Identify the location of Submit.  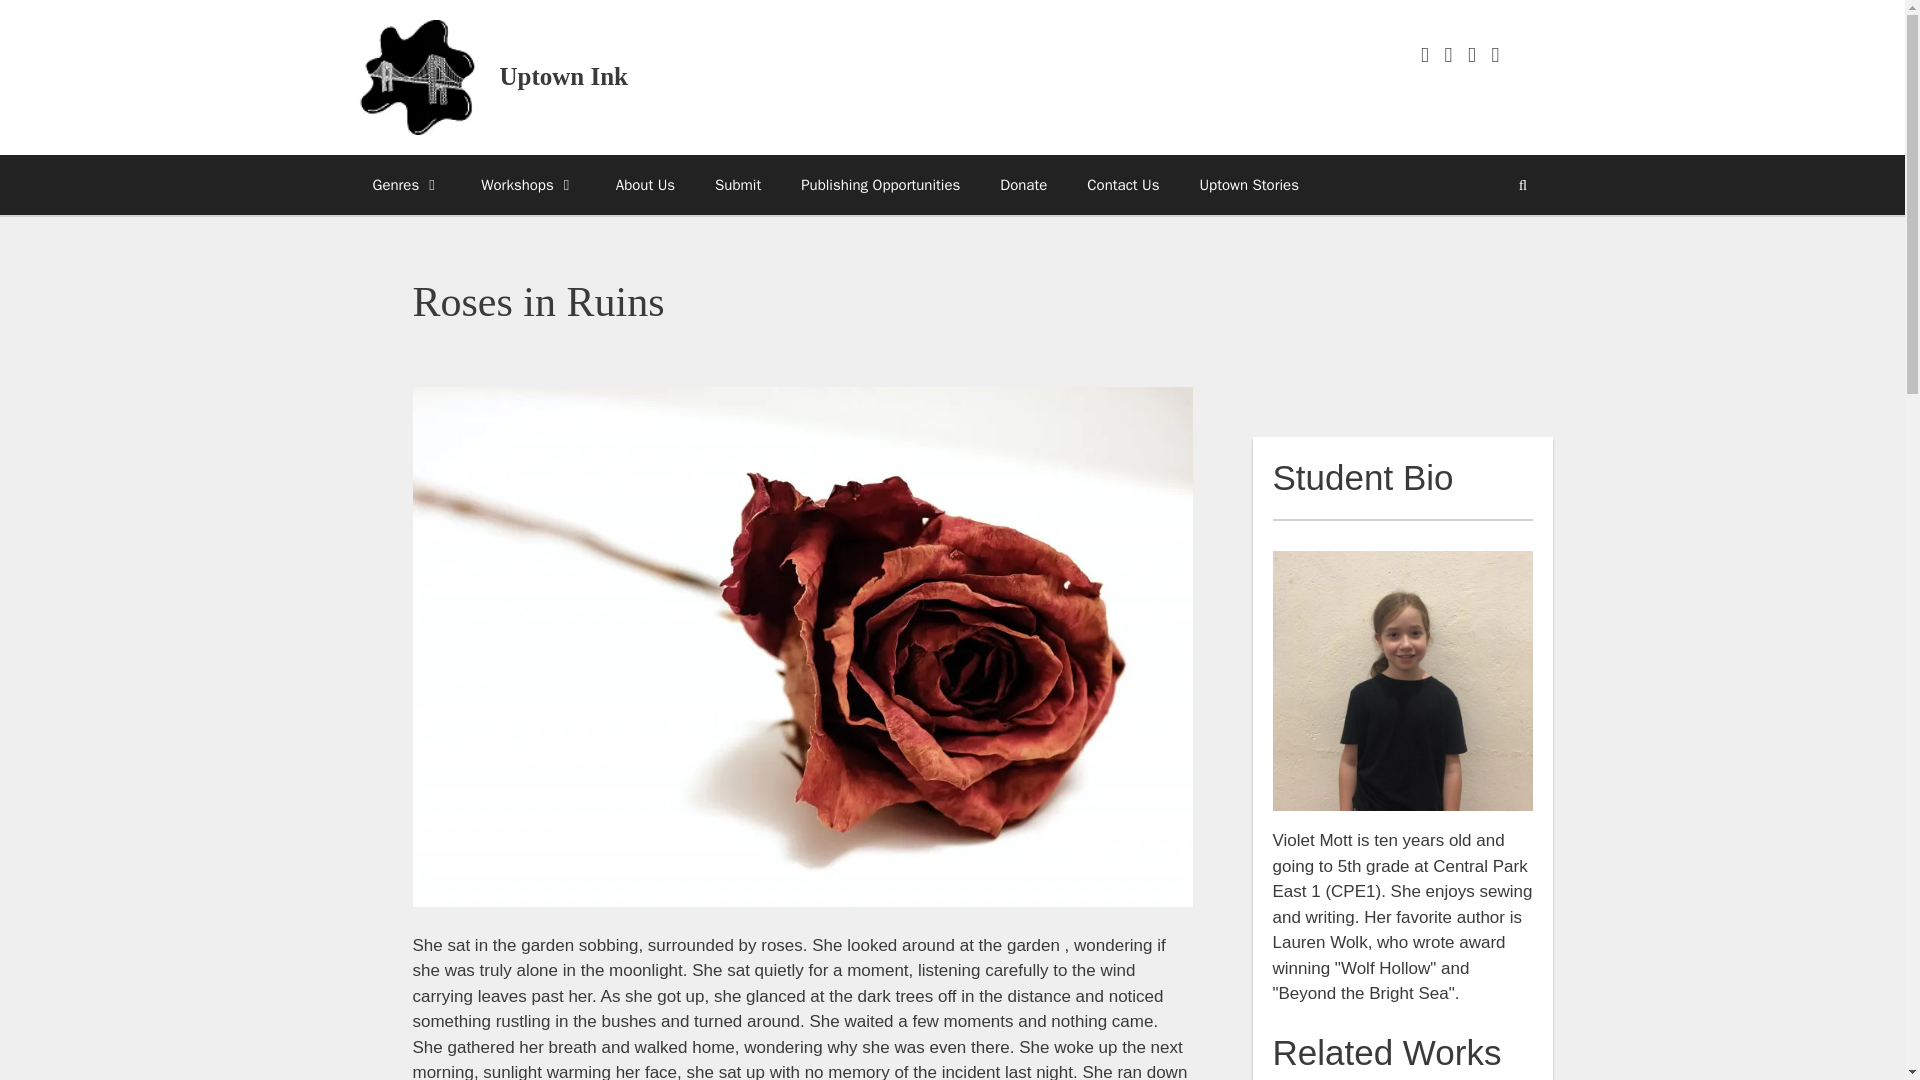
(738, 184).